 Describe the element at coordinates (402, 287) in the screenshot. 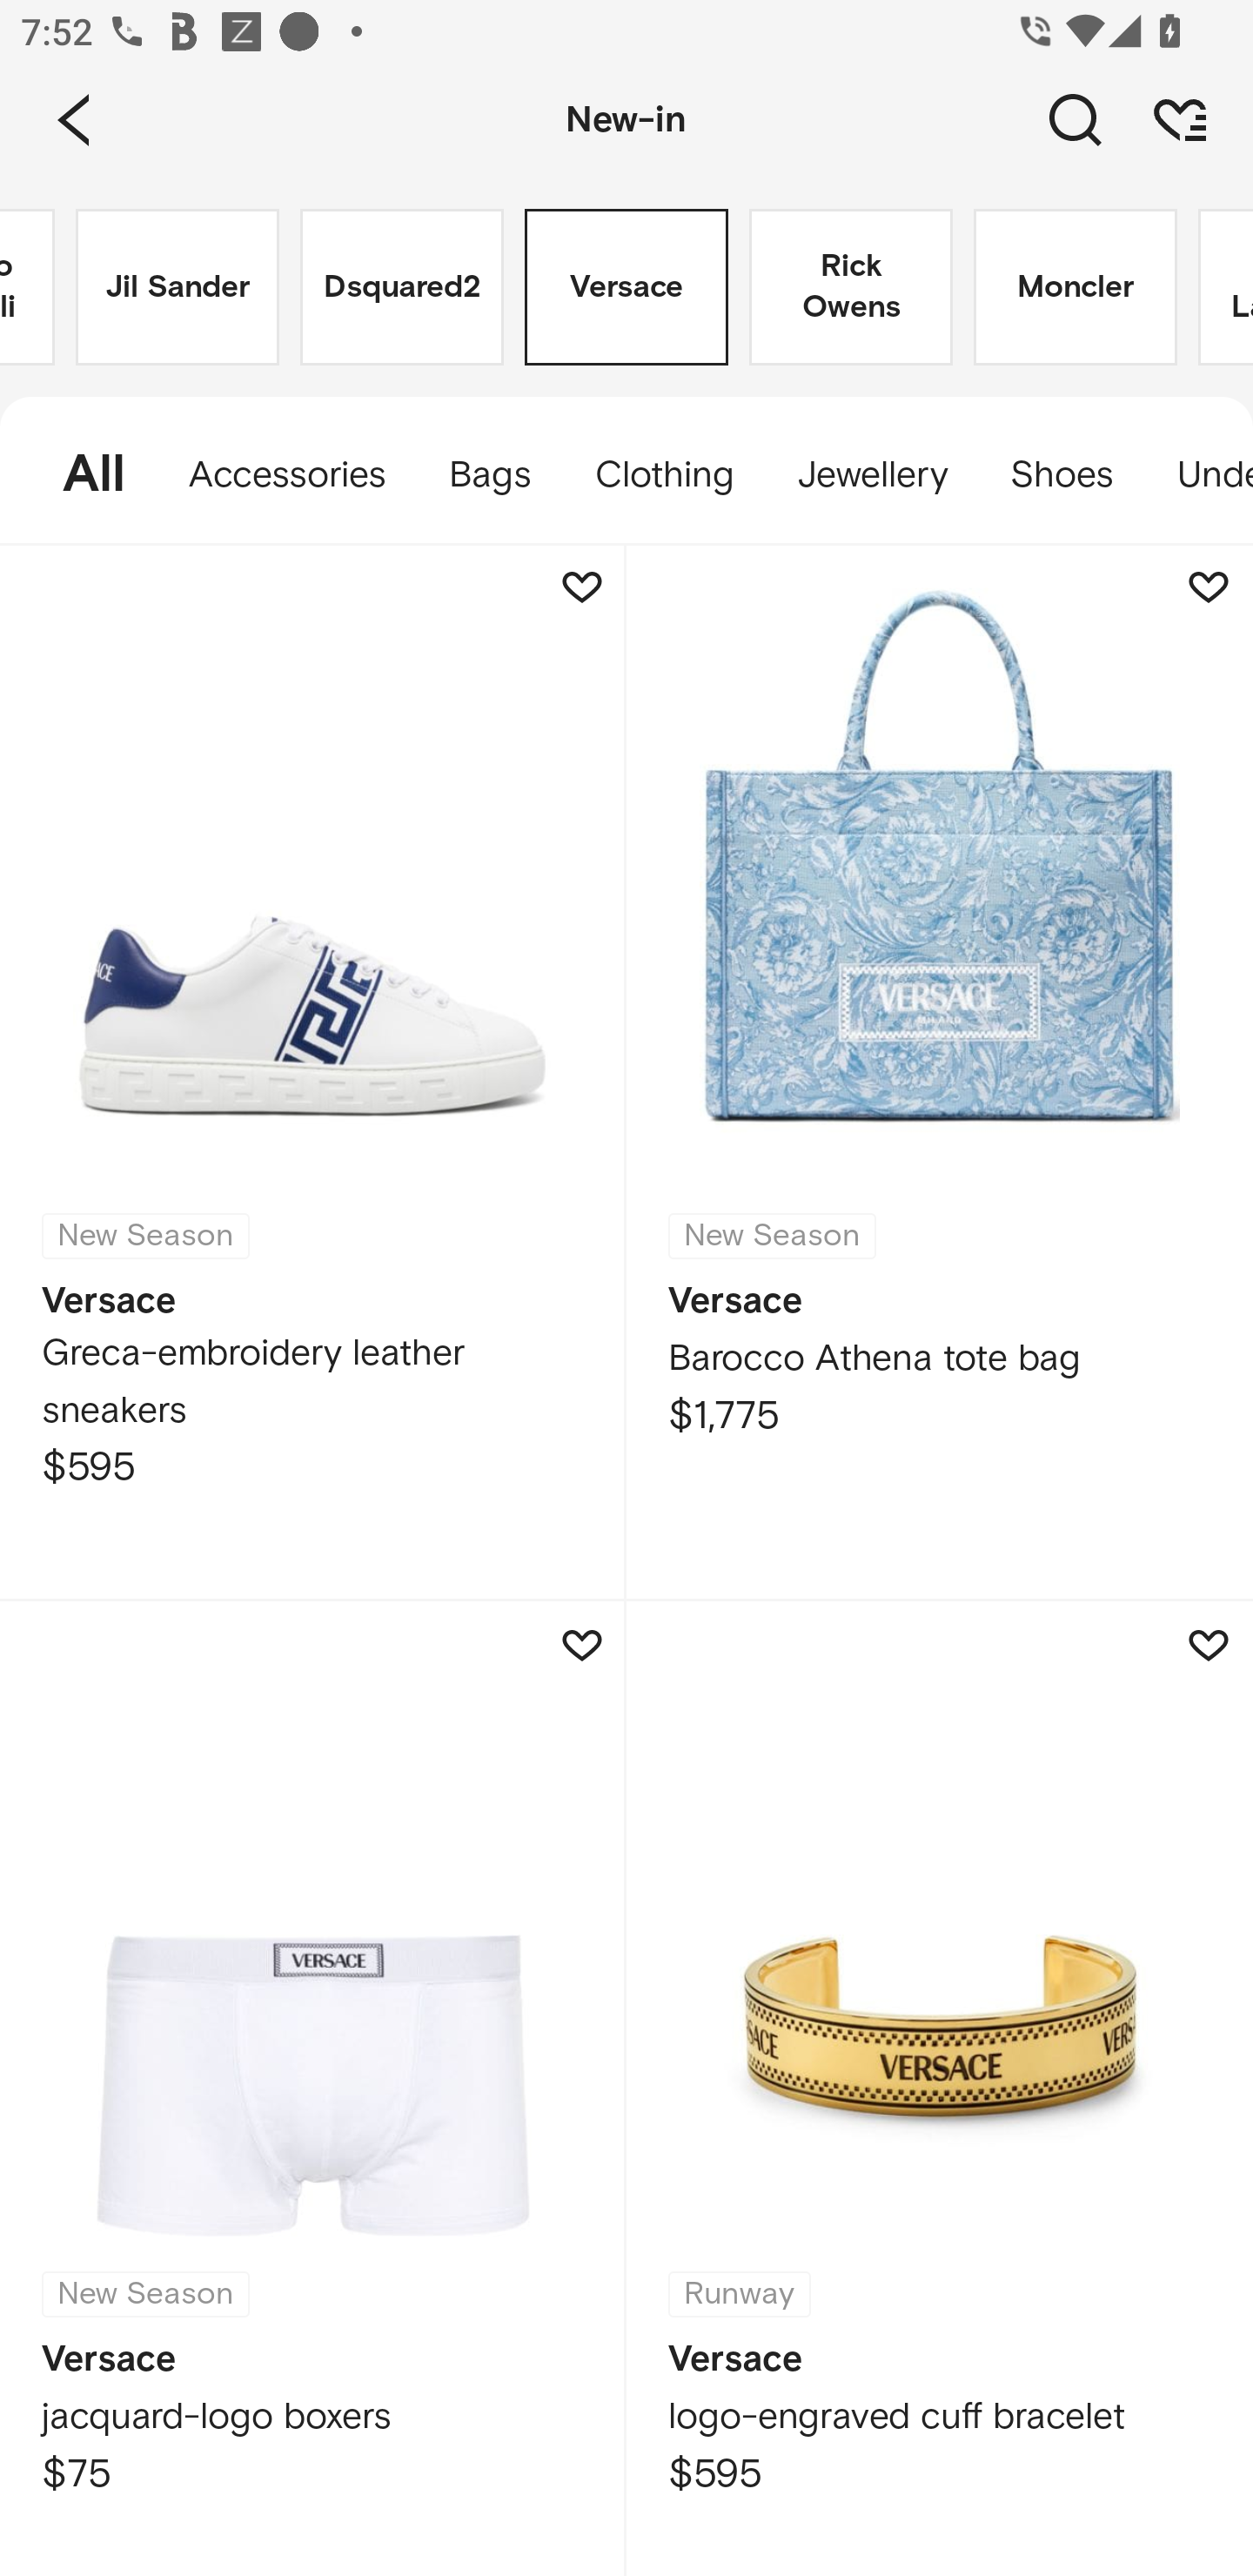

I see `Dsquared2` at that location.